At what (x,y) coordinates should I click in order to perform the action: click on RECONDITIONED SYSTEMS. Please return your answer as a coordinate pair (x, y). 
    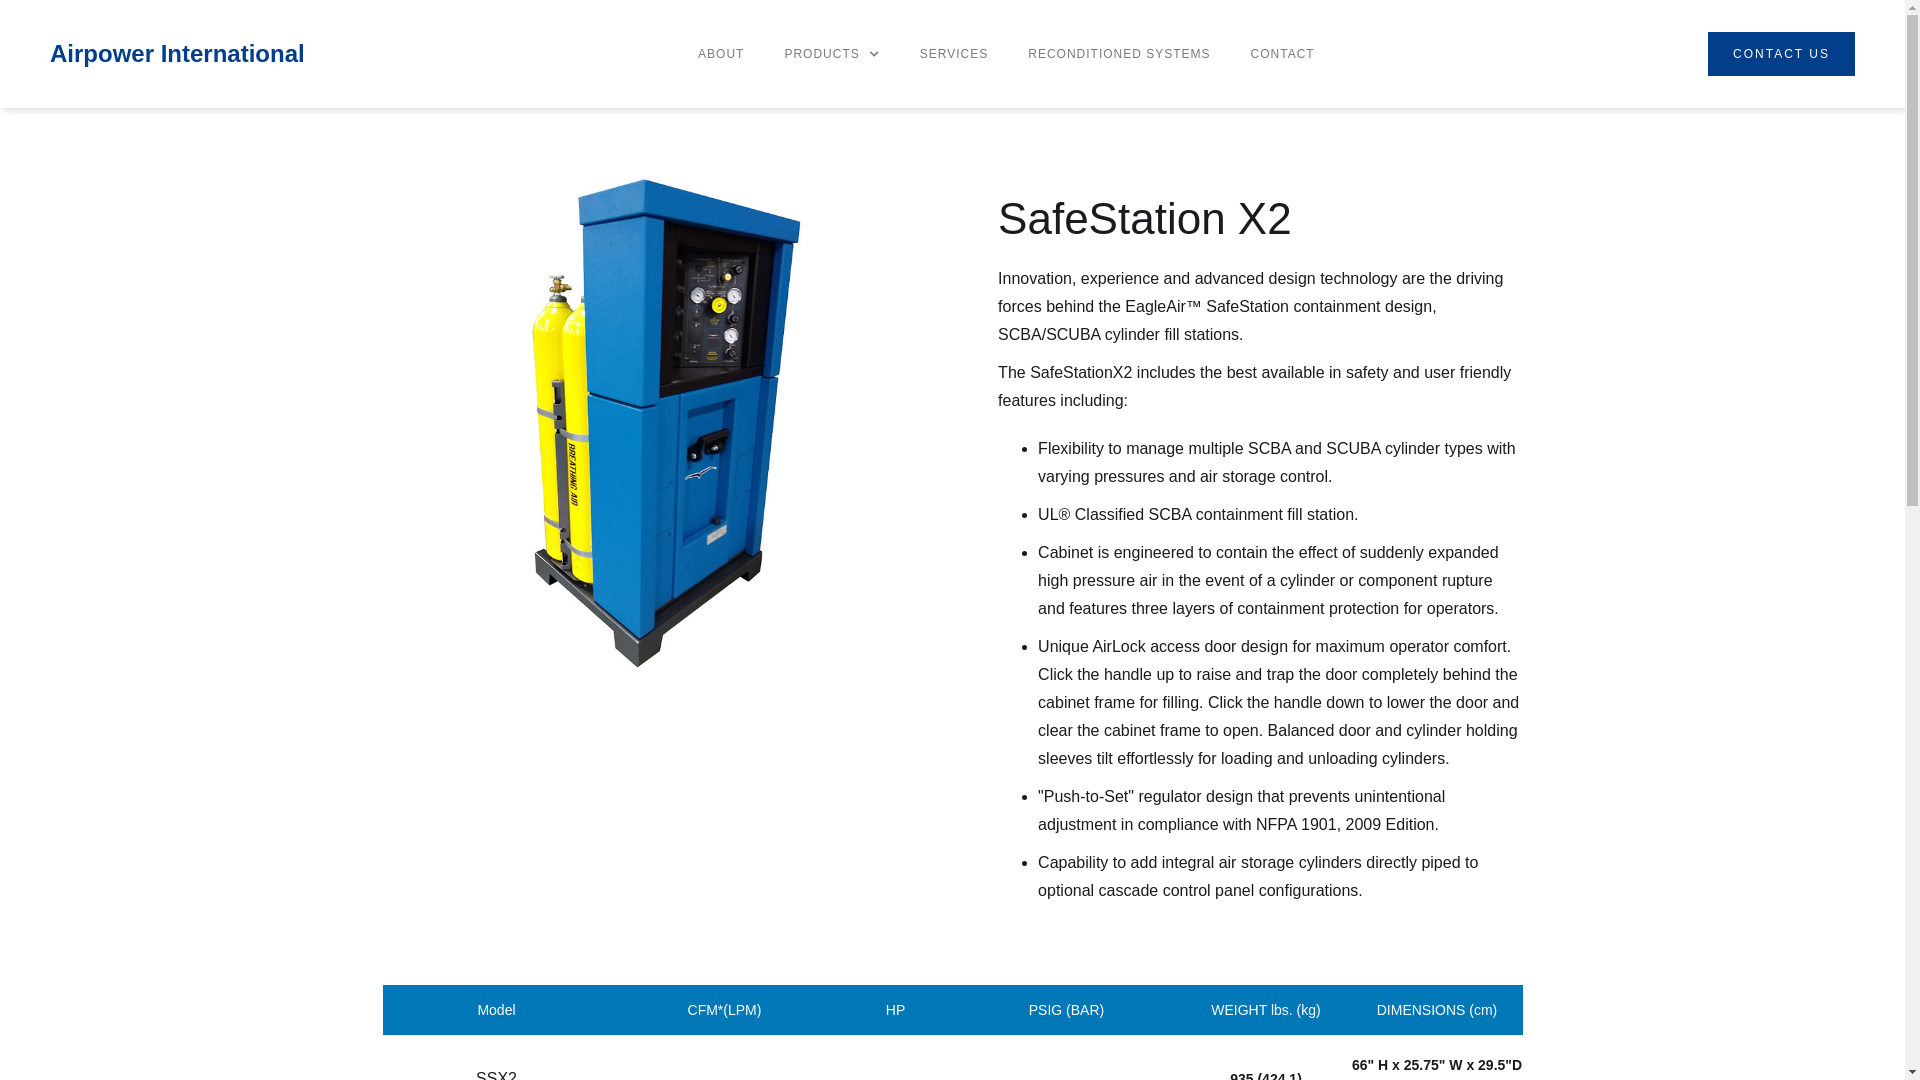
    Looking at the image, I should click on (1119, 54).